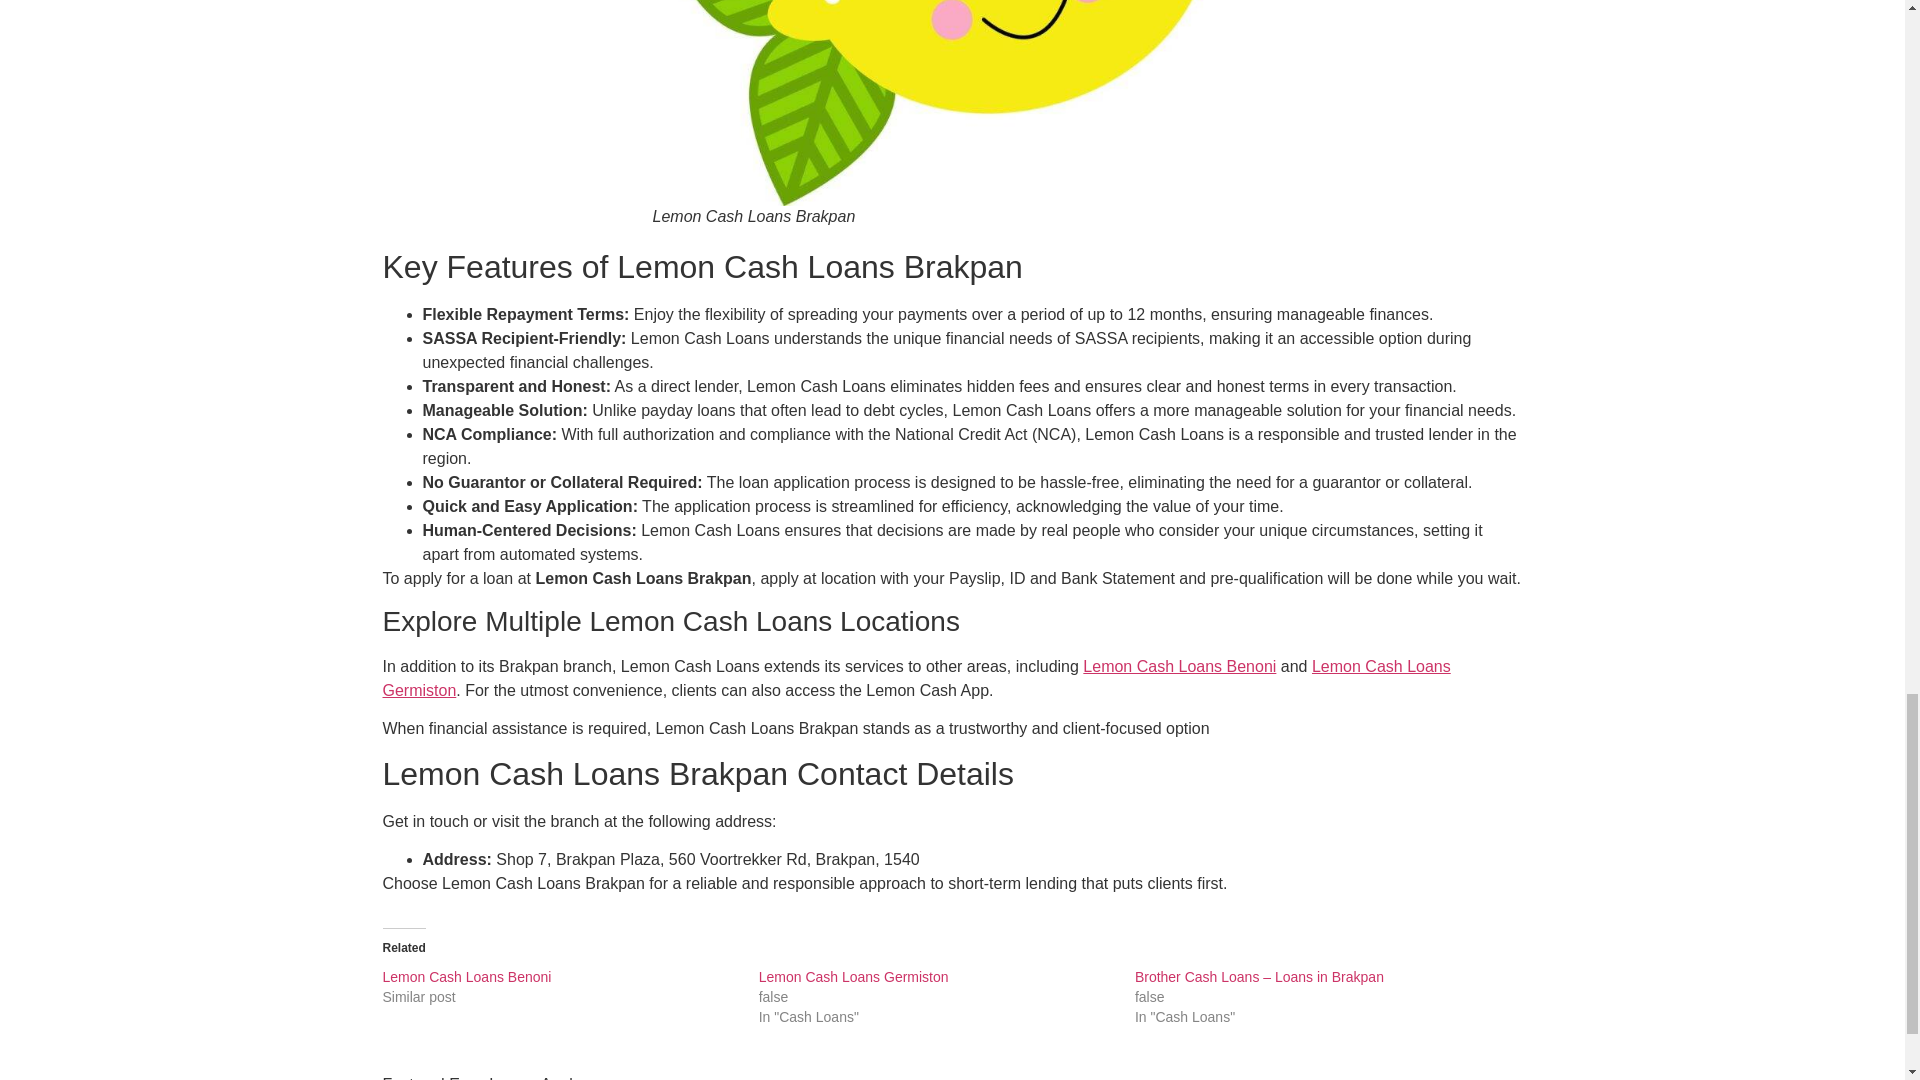 The width and height of the screenshot is (1920, 1080). Describe the element at coordinates (466, 976) in the screenshot. I see `Lemon Cash Loans Benoni` at that location.